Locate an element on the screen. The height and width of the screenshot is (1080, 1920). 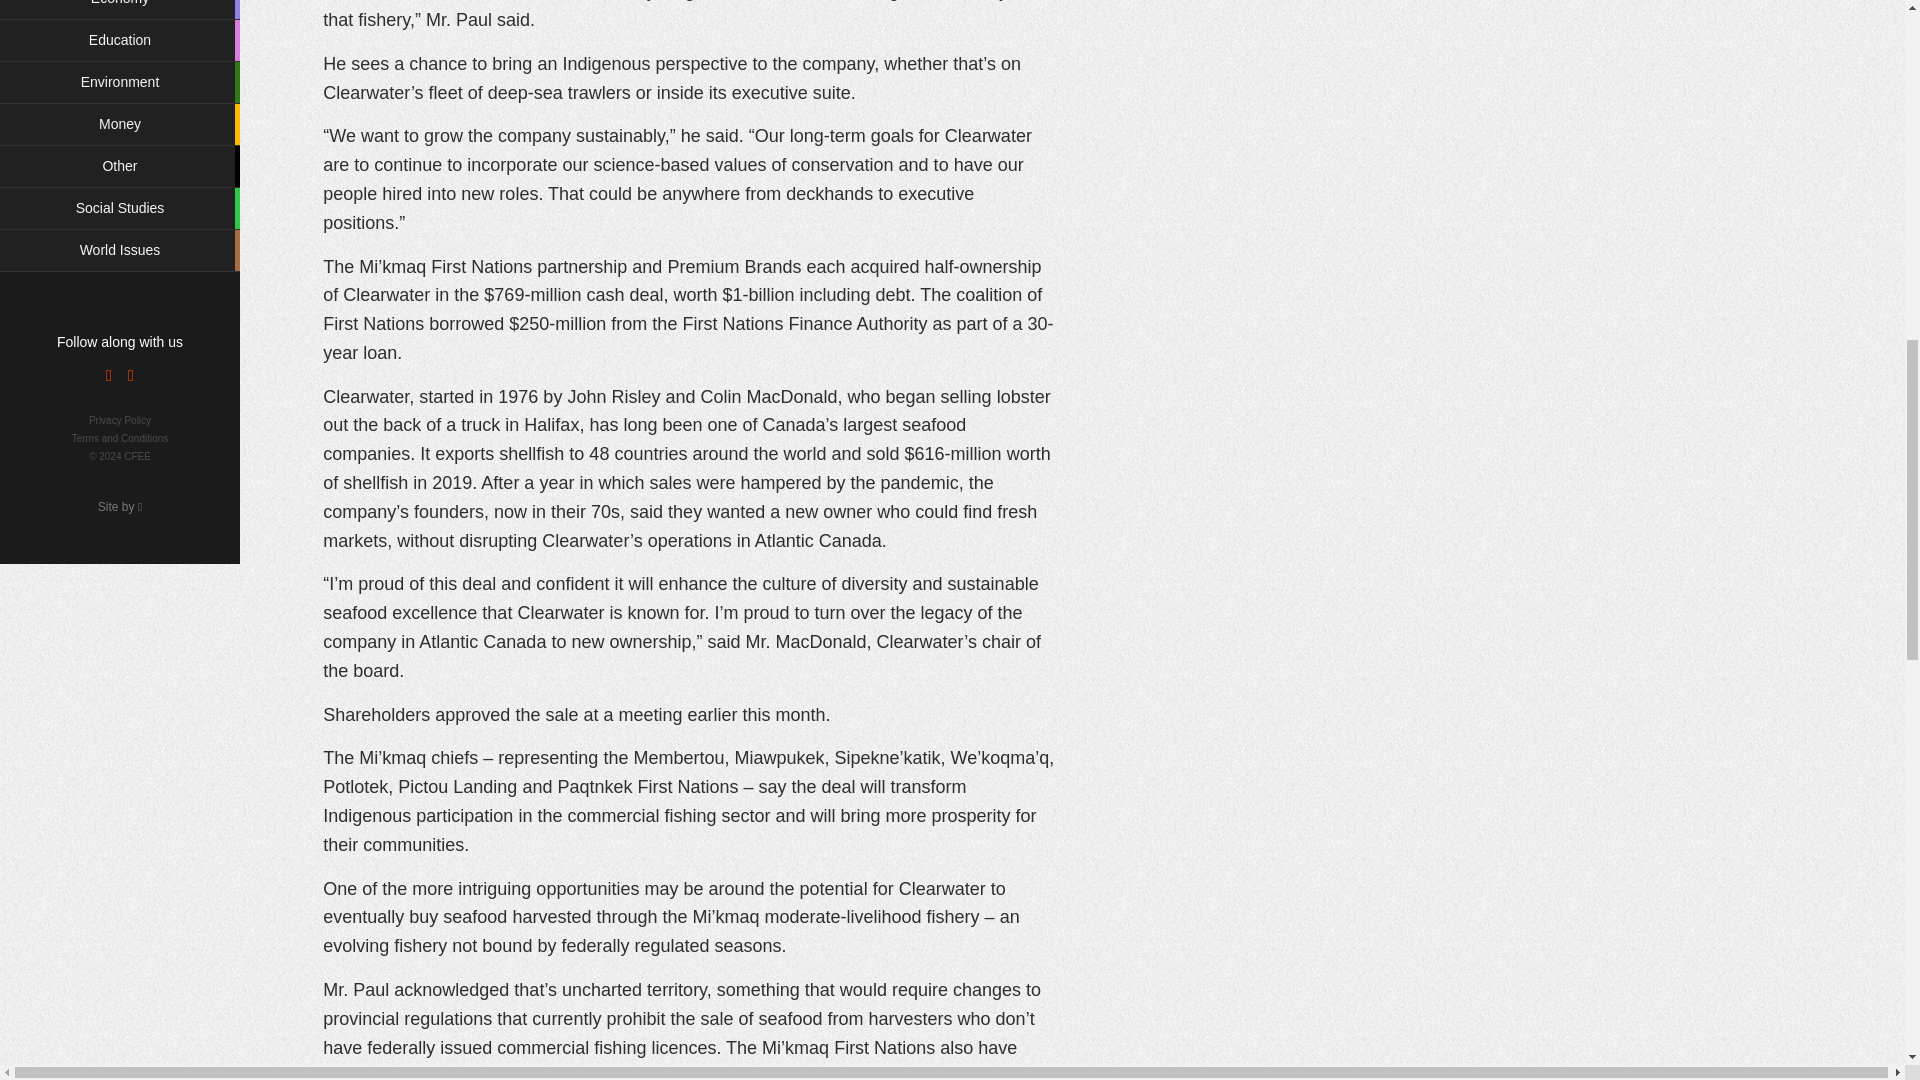
Economy is located at coordinates (120, 10).